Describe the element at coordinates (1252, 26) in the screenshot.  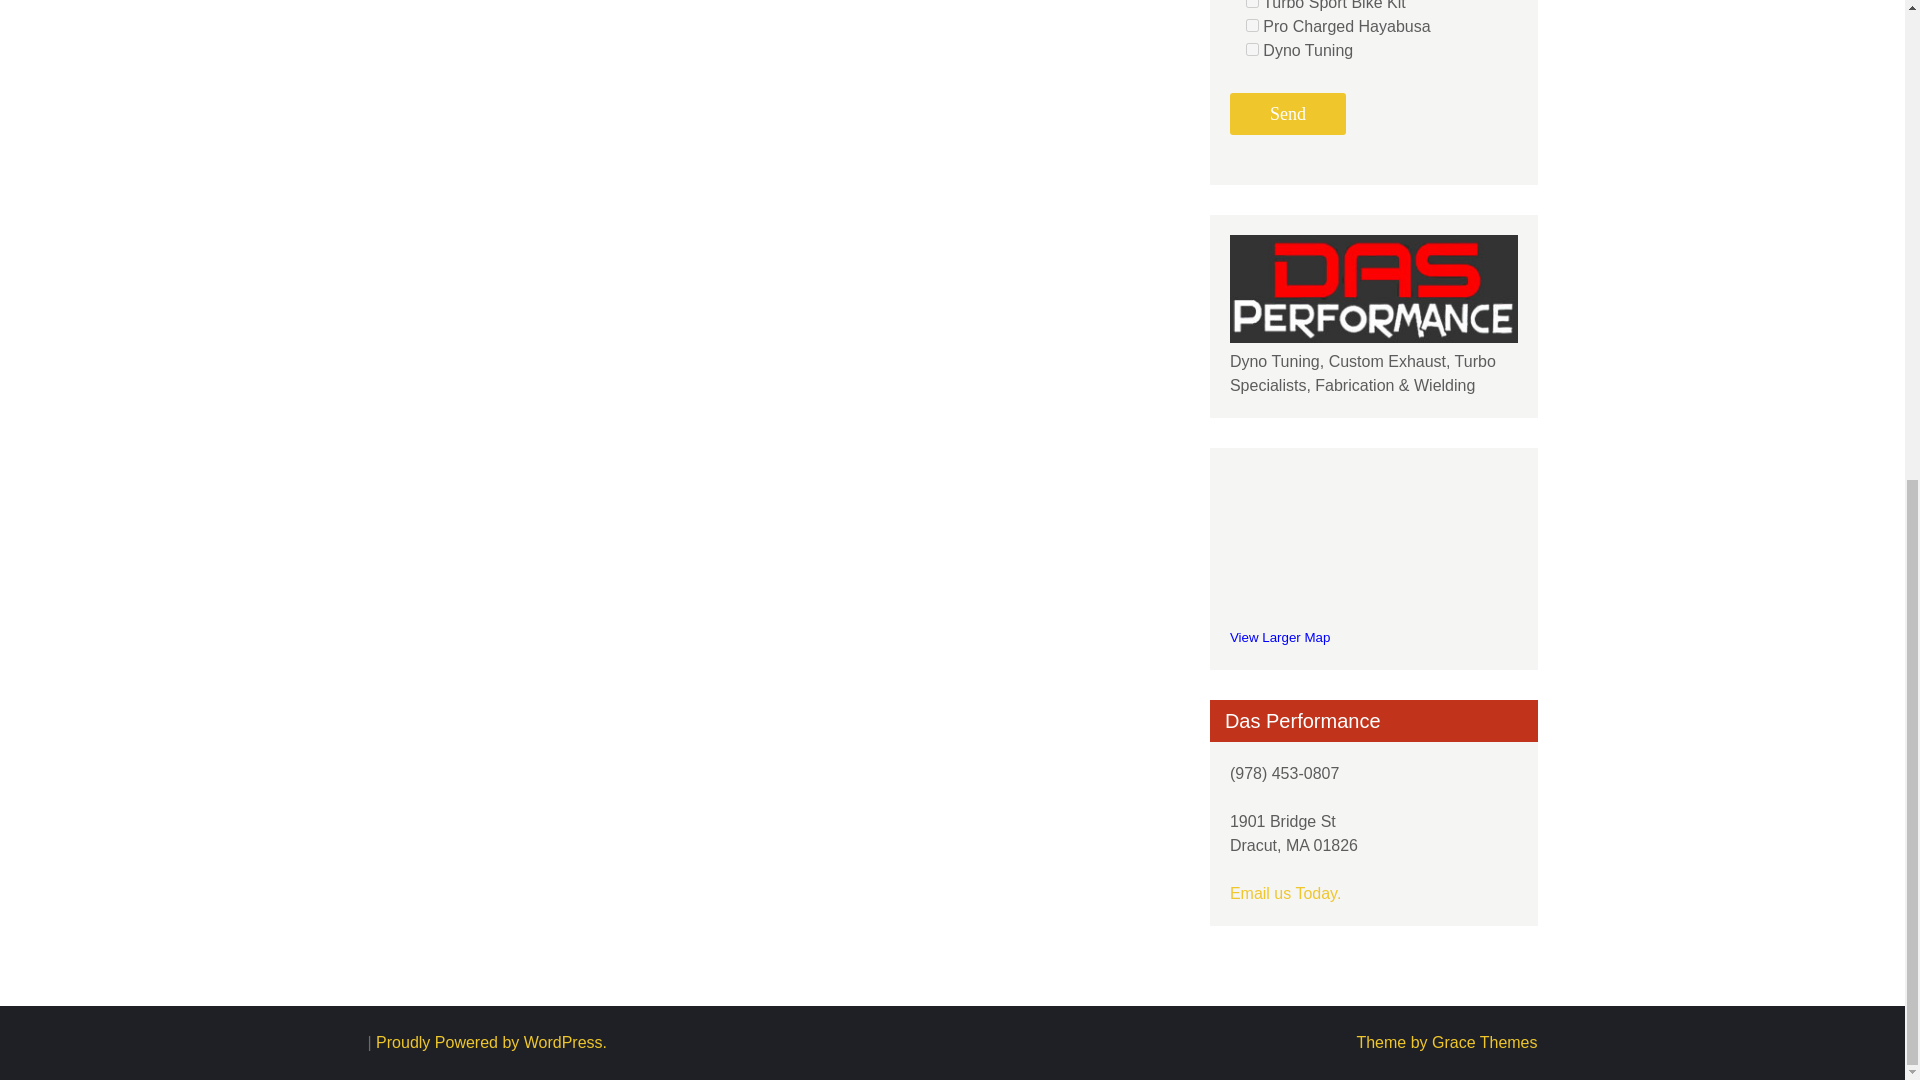
I see `Pro Charged Hayabusa` at that location.